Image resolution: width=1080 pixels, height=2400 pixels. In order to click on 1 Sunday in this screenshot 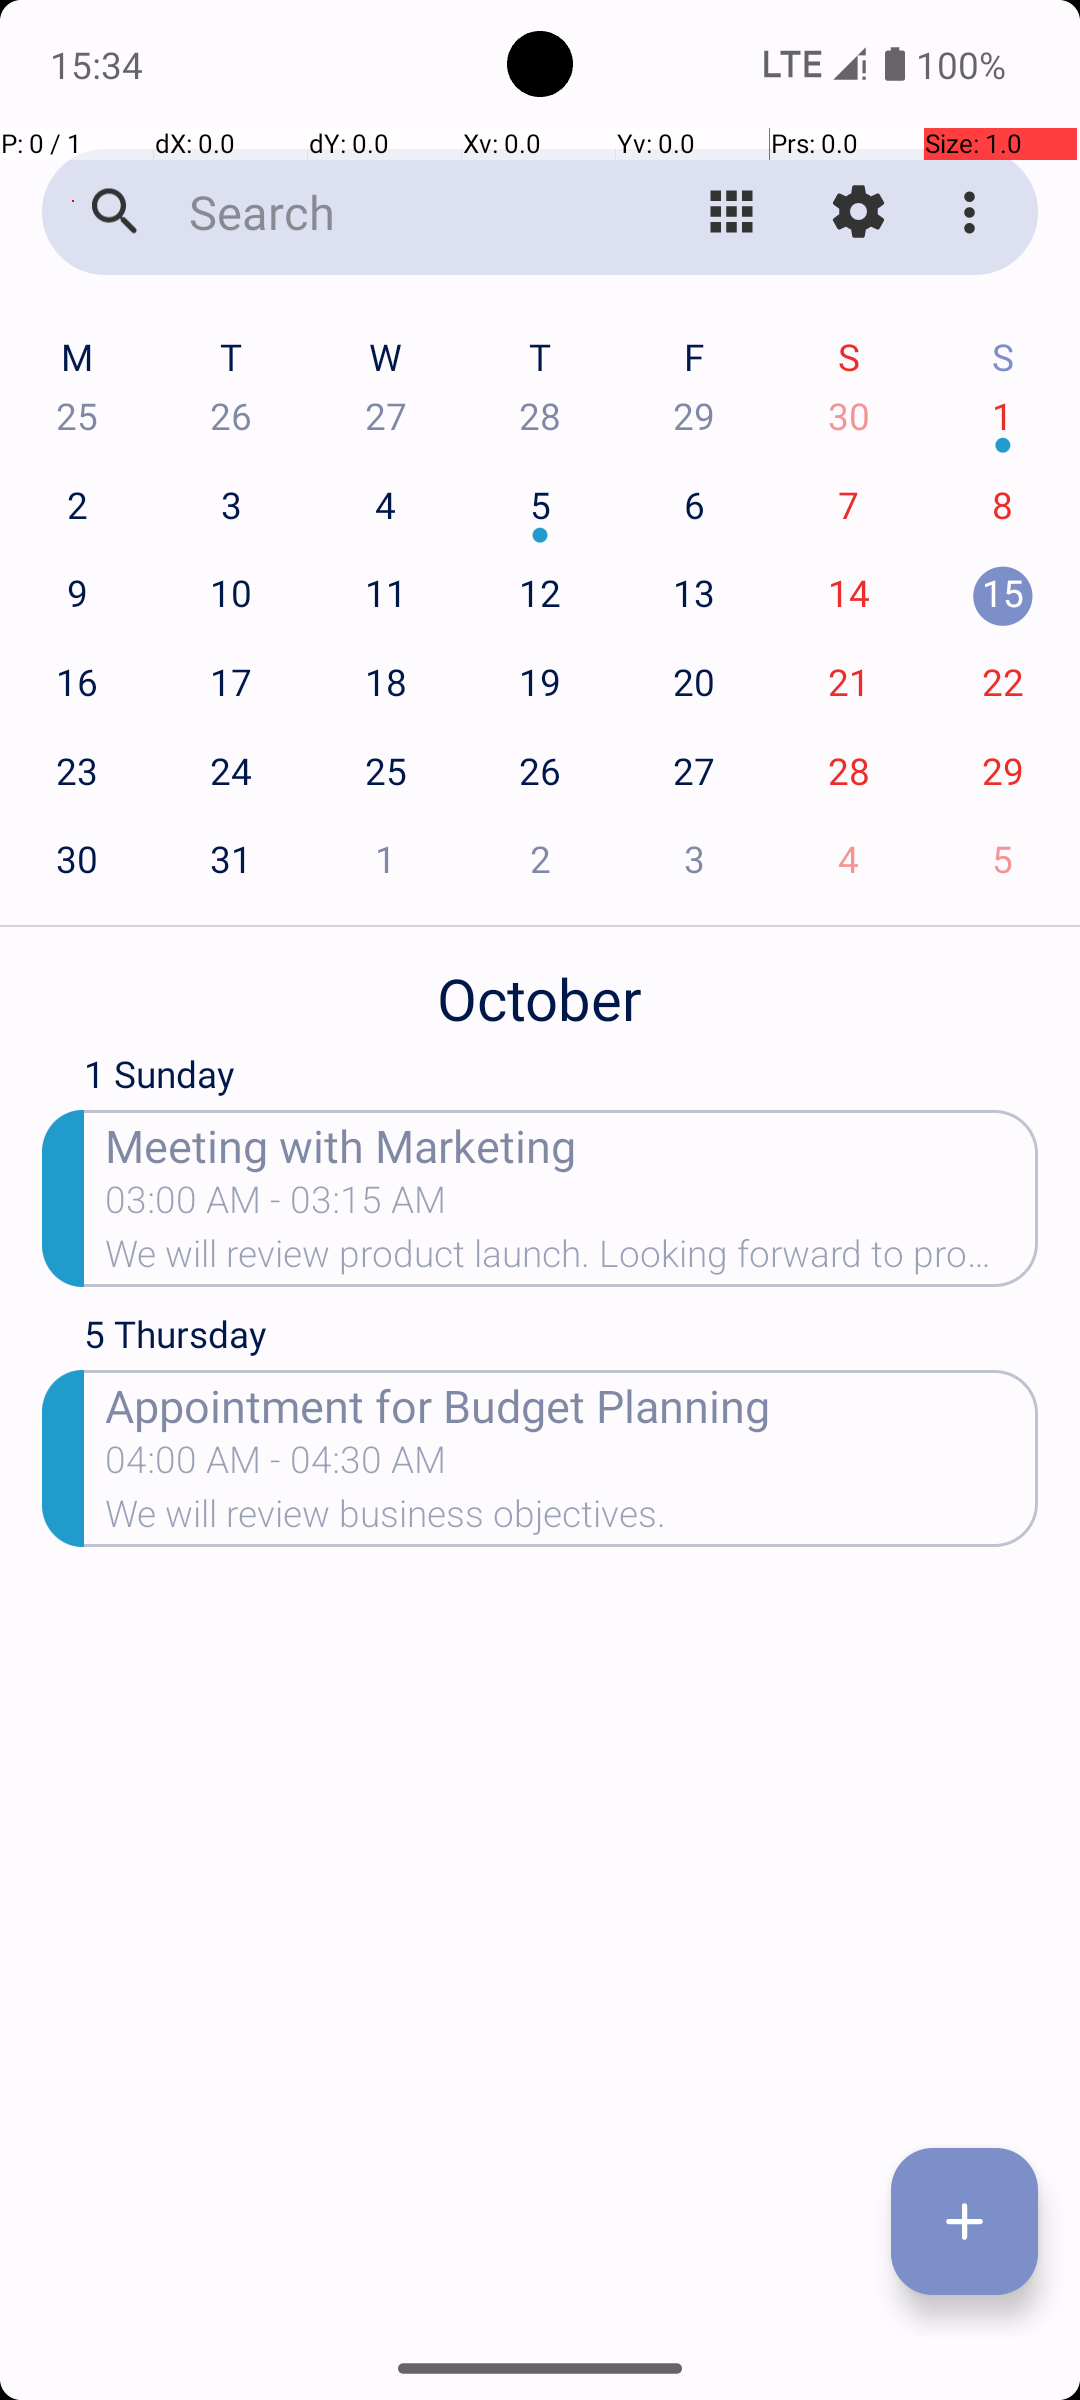, I will do `click(561, 1079)`.